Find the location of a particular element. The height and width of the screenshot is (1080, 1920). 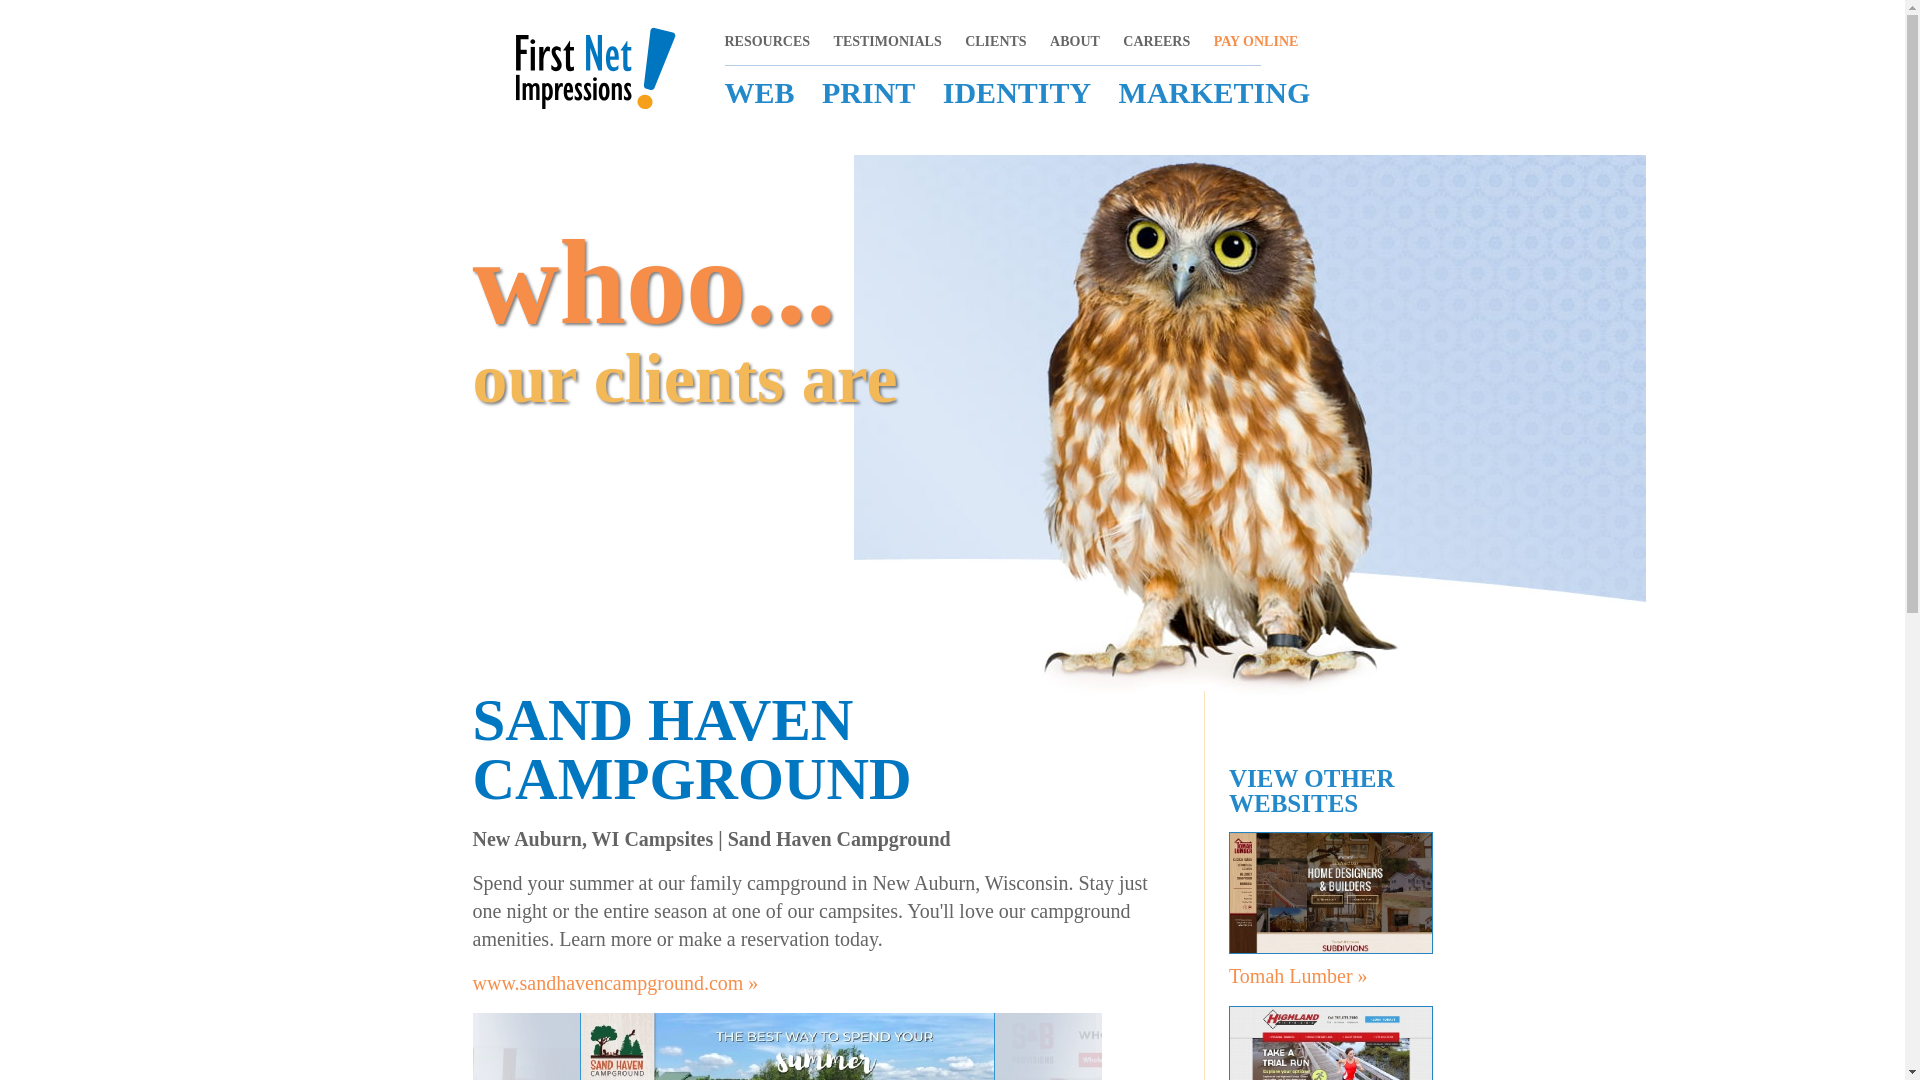

IDENTITY is located at coordinates (1016, 92).